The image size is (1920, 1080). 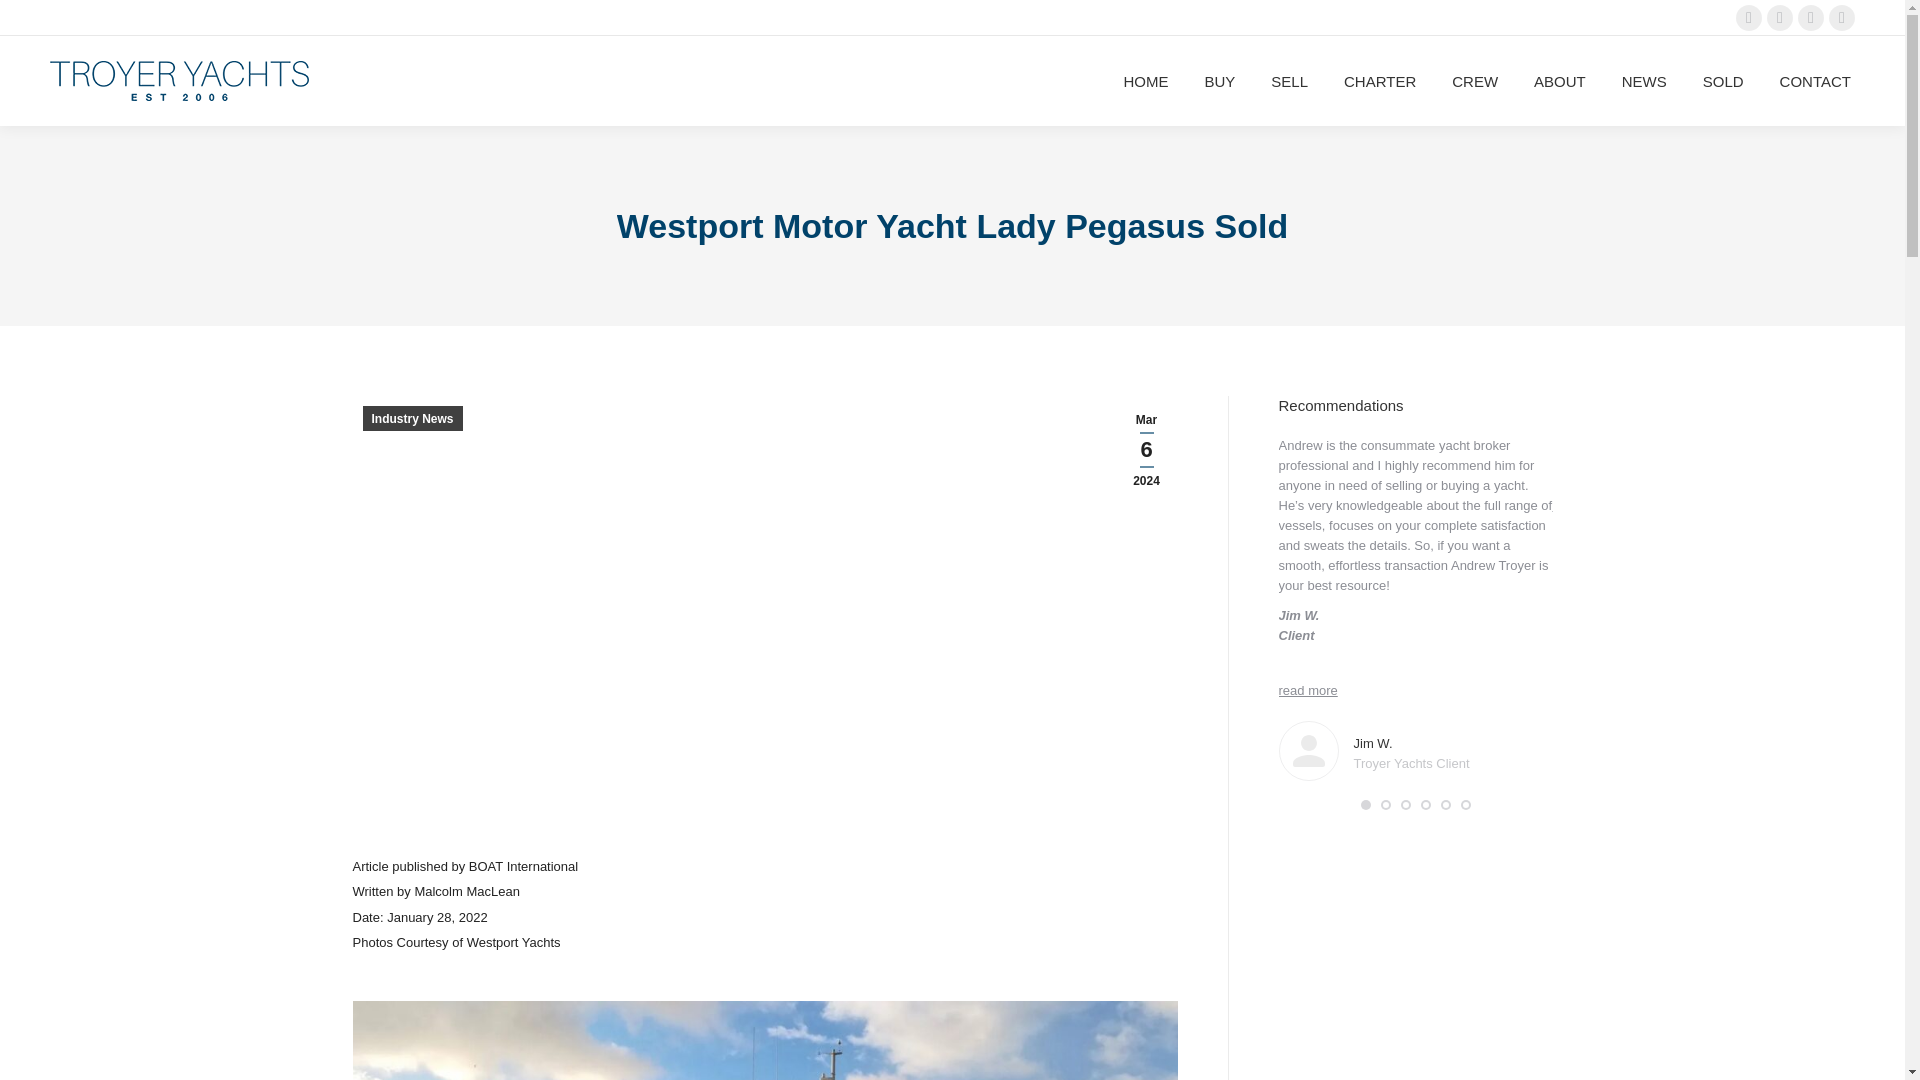 I want to click on CREW, so click(x=1474, y=81).